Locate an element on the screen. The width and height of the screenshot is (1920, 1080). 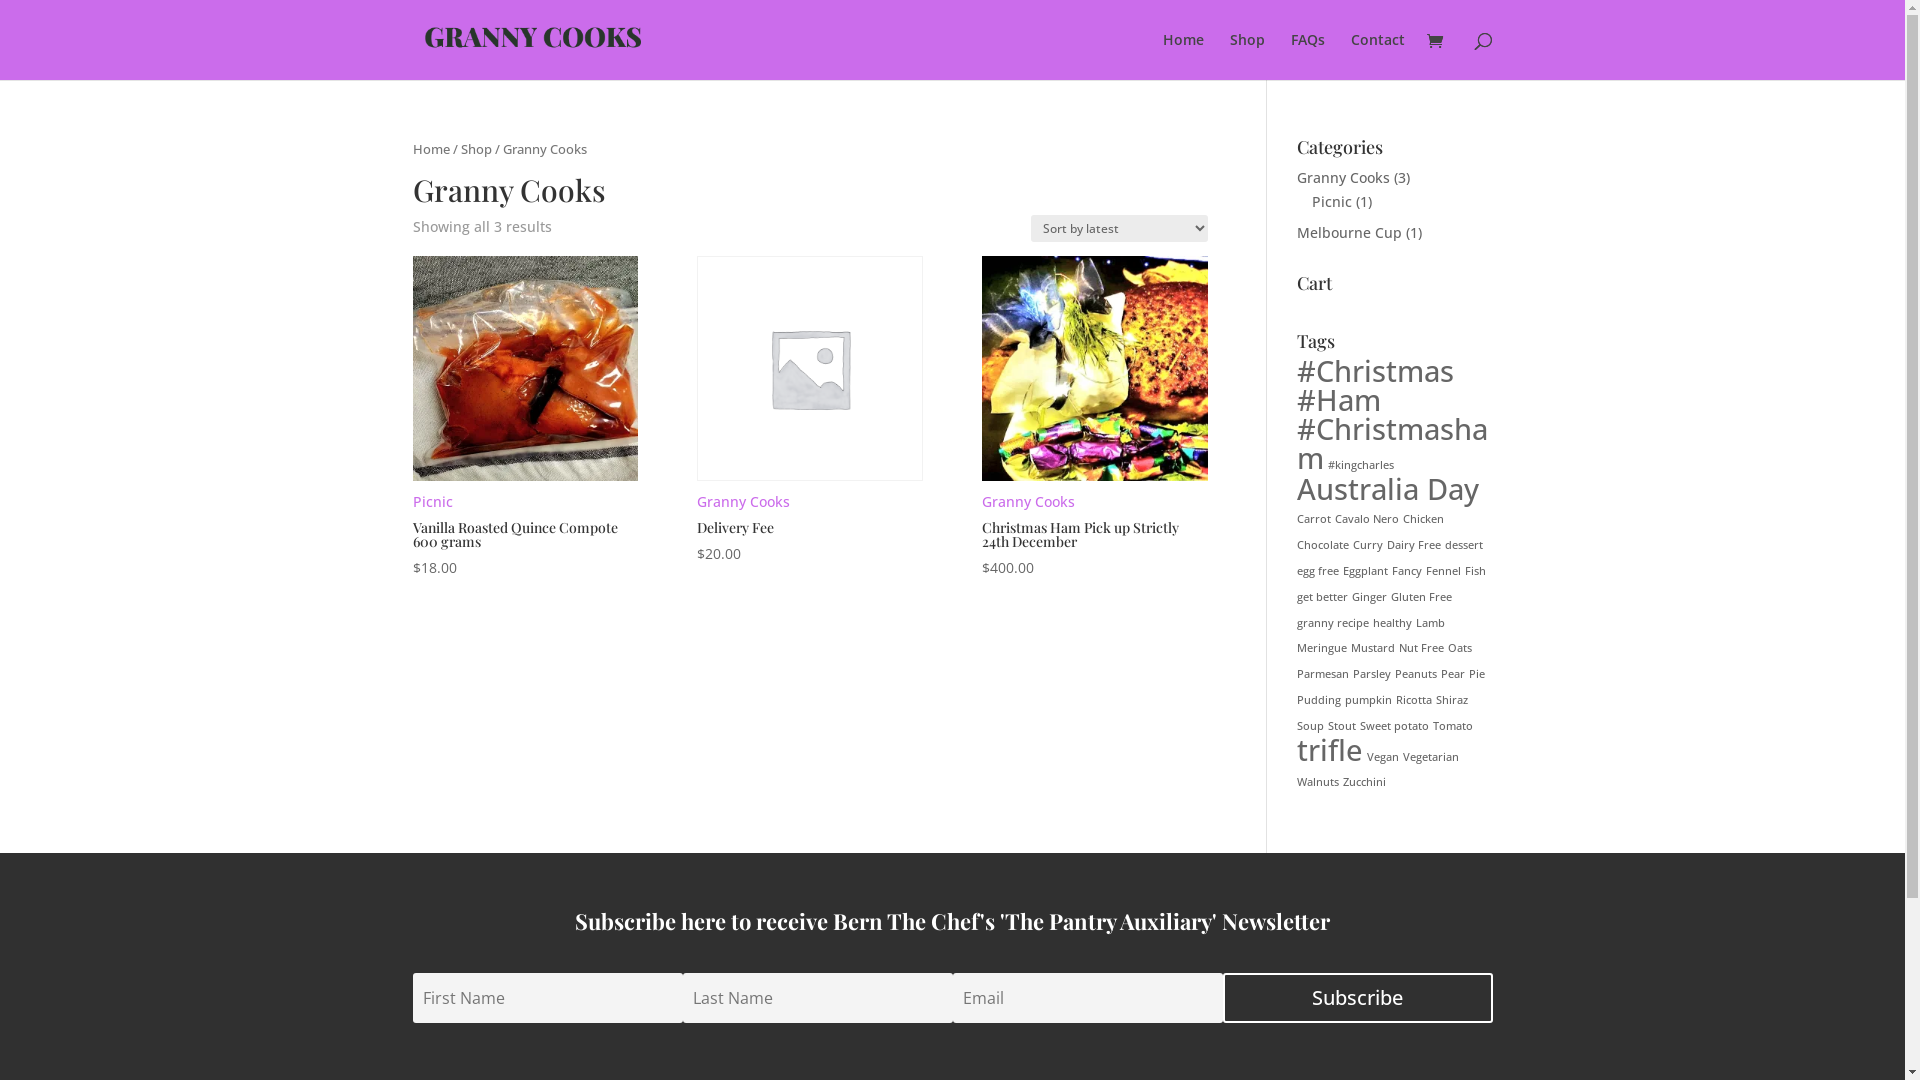
Eggplant is located at coordinates (1366, 571).